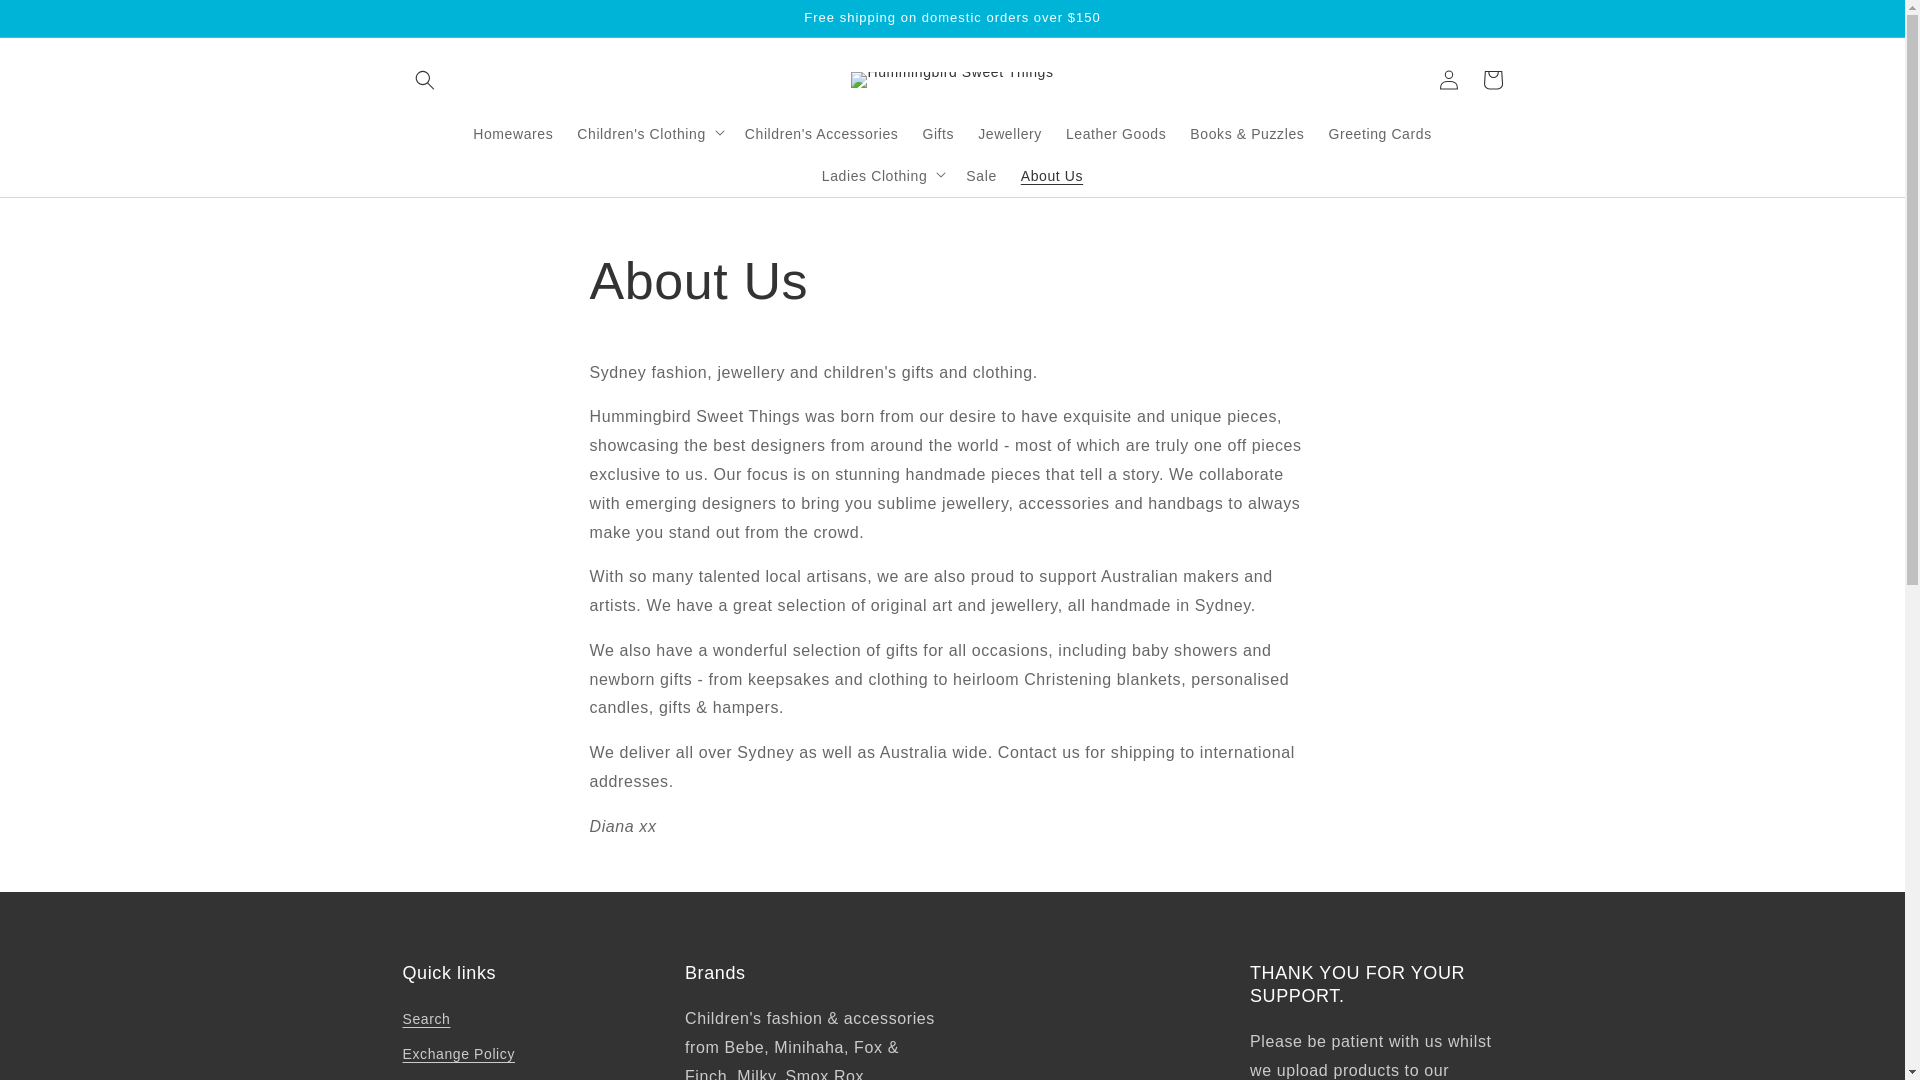  What do you see at coordinates (1448, 80) in the screenshot?
I see `Log in` at bounding box center [1448, 80].